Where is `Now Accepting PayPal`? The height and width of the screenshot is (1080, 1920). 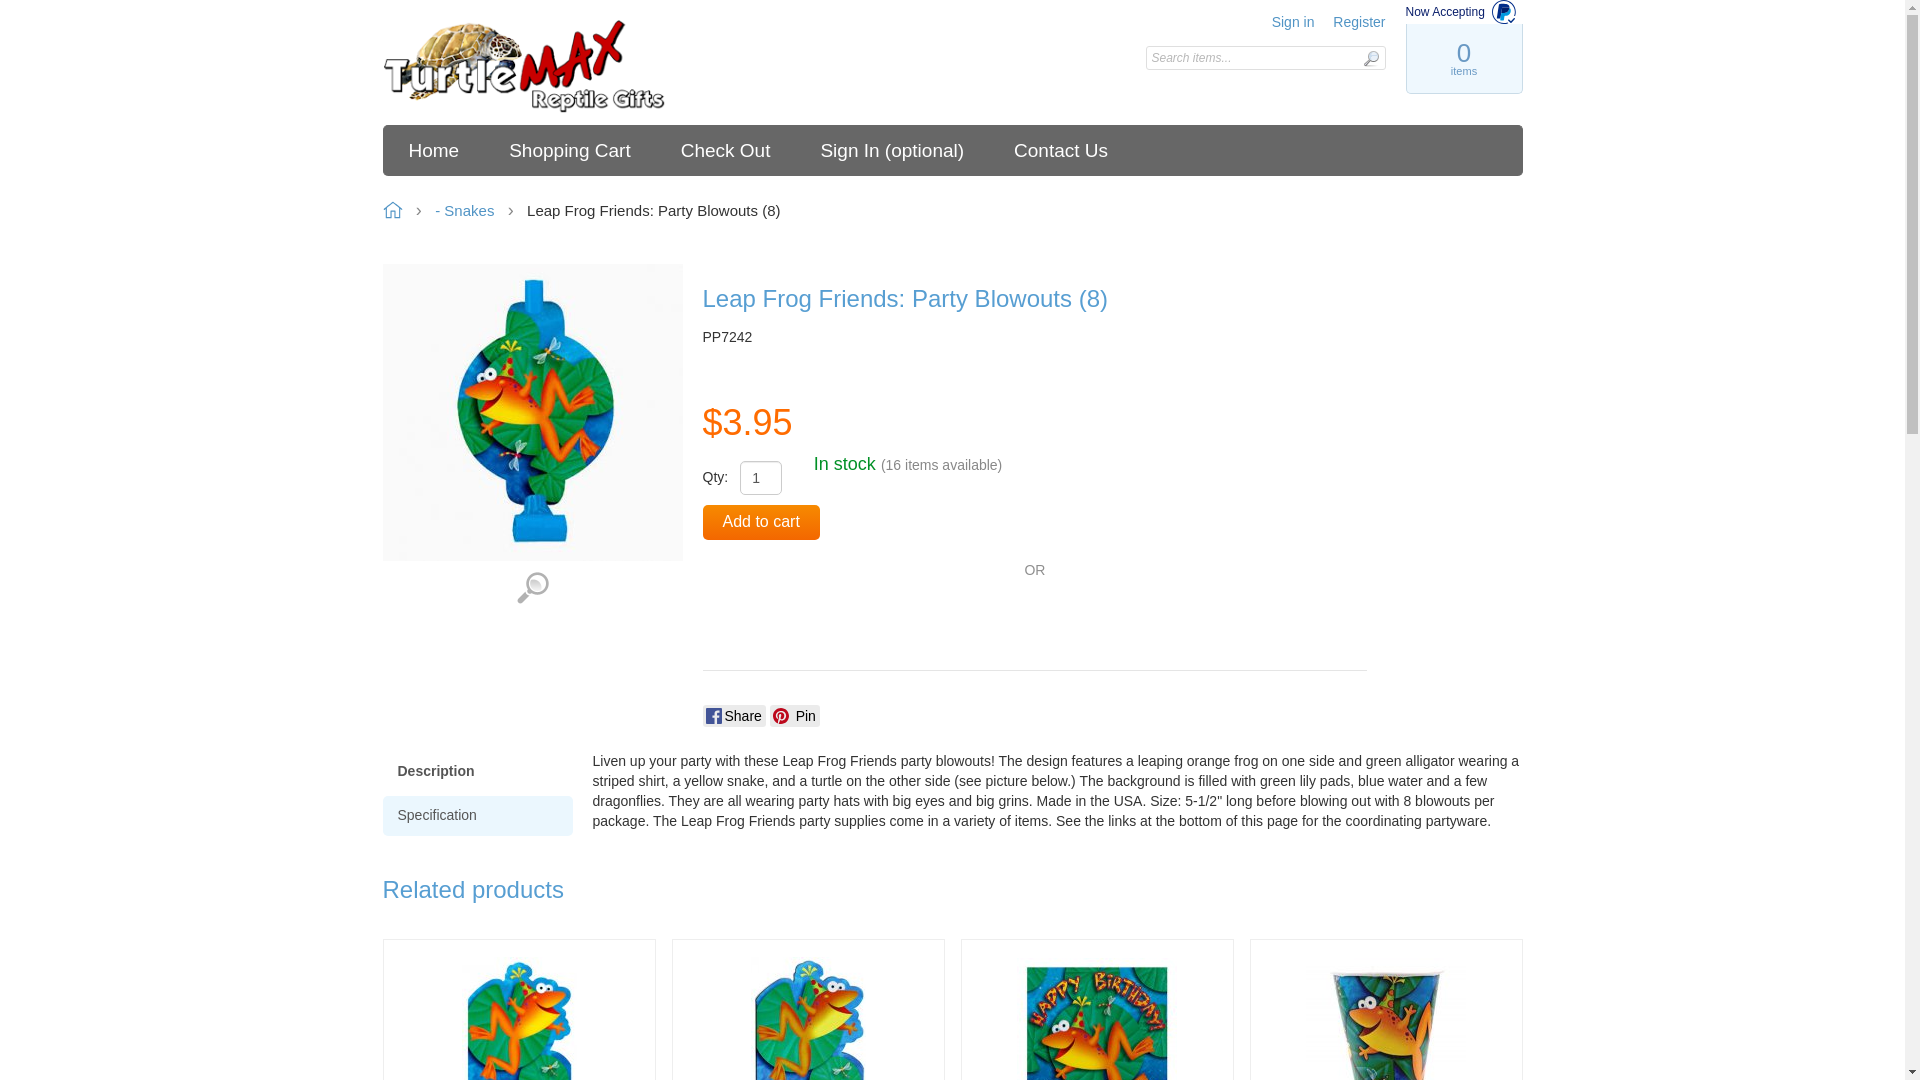
Now Accepting PayPal is located at coordinates (1464, 12).